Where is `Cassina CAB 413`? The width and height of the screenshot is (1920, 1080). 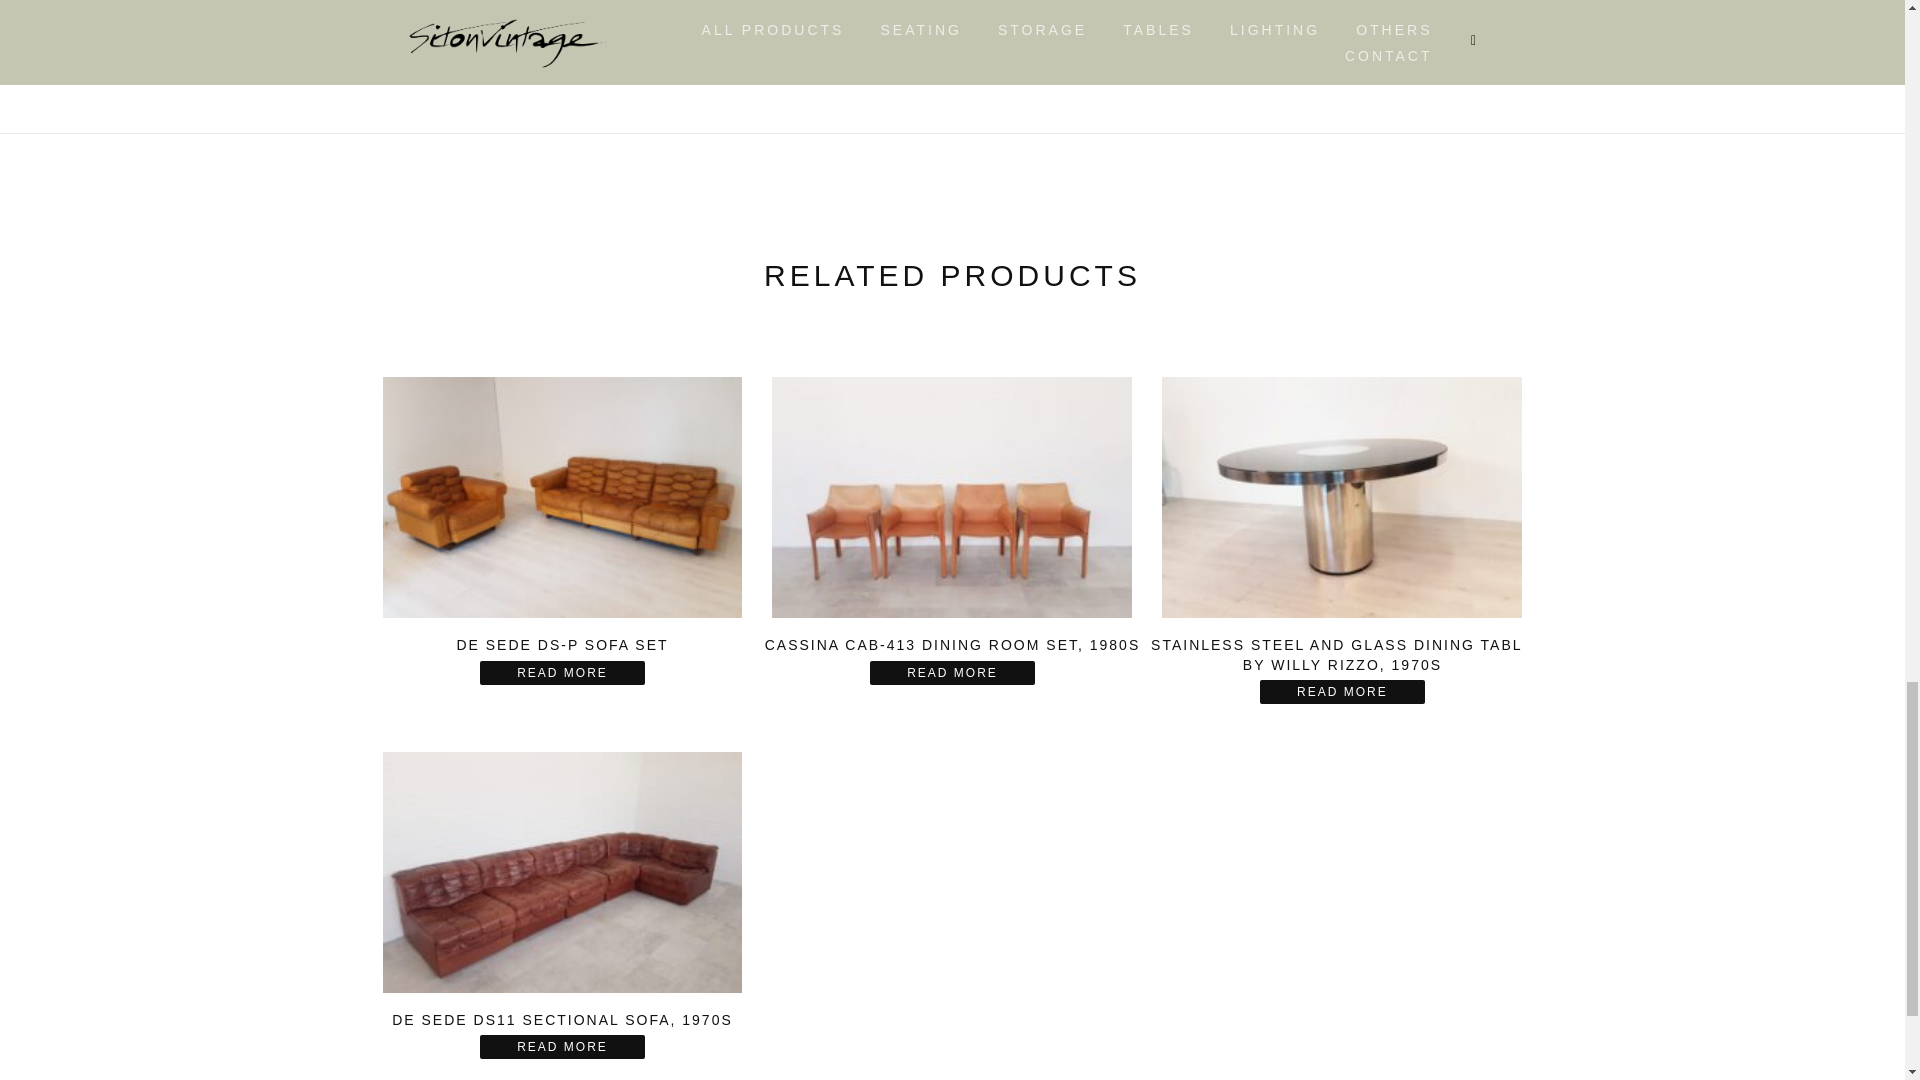 Cassina CAB 413 is located at coordinates (951, 496).